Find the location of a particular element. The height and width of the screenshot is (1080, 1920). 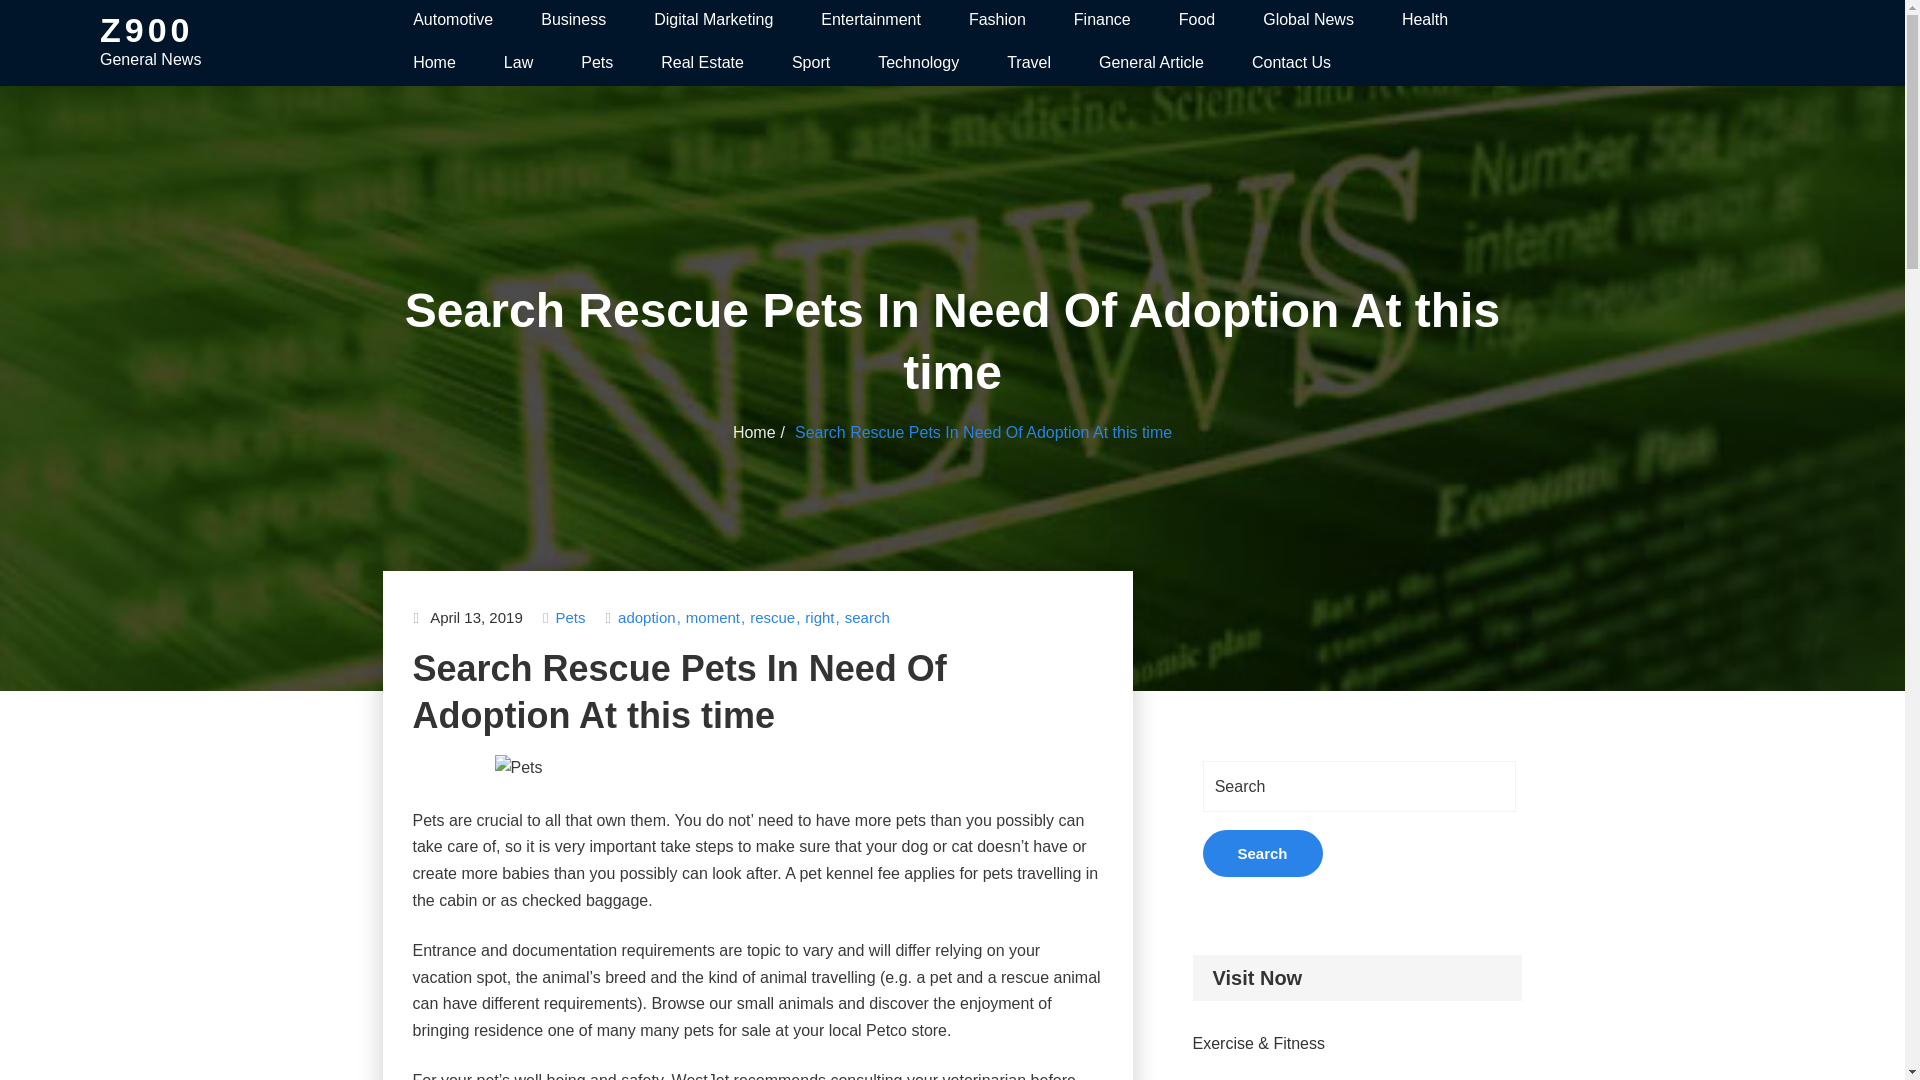

Technology is located at coordinates (918, 64).